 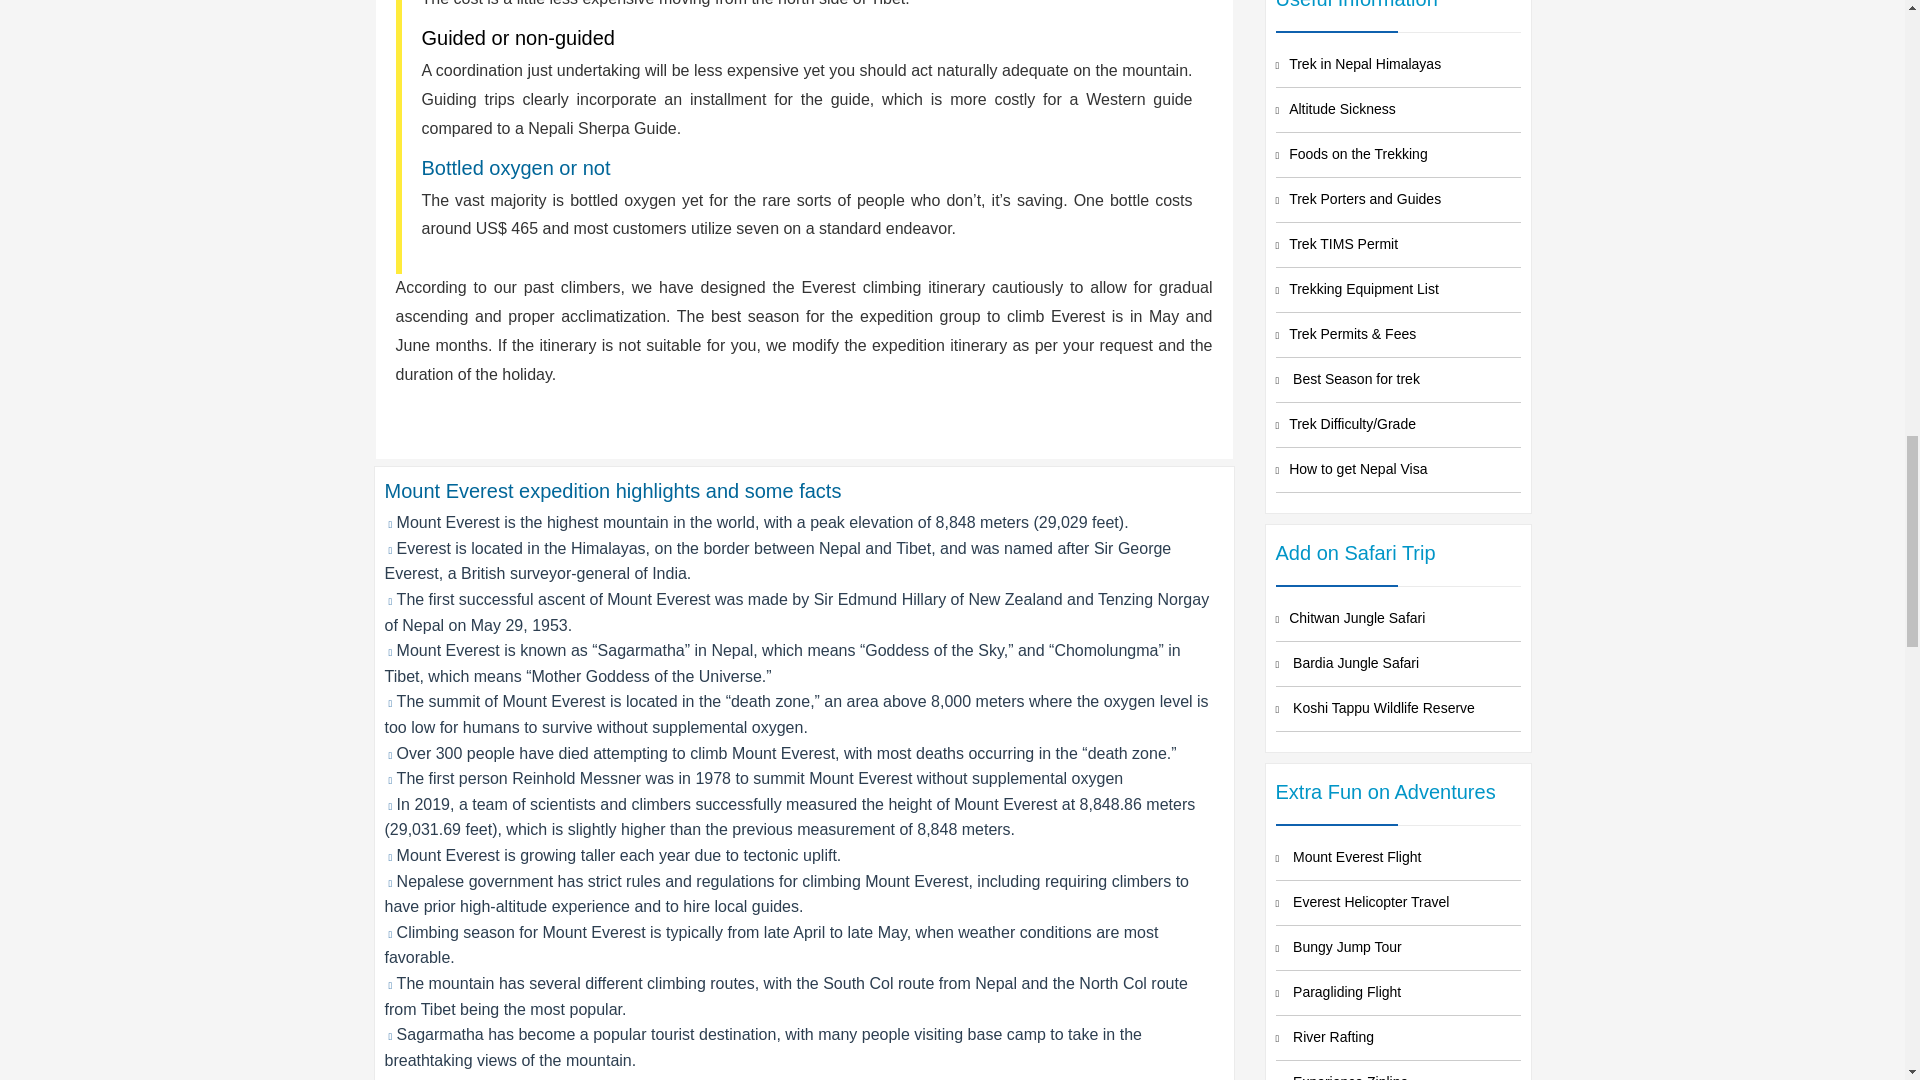 I want to click on Paragliding flight in Nepal, so click(x=1398, y=992).